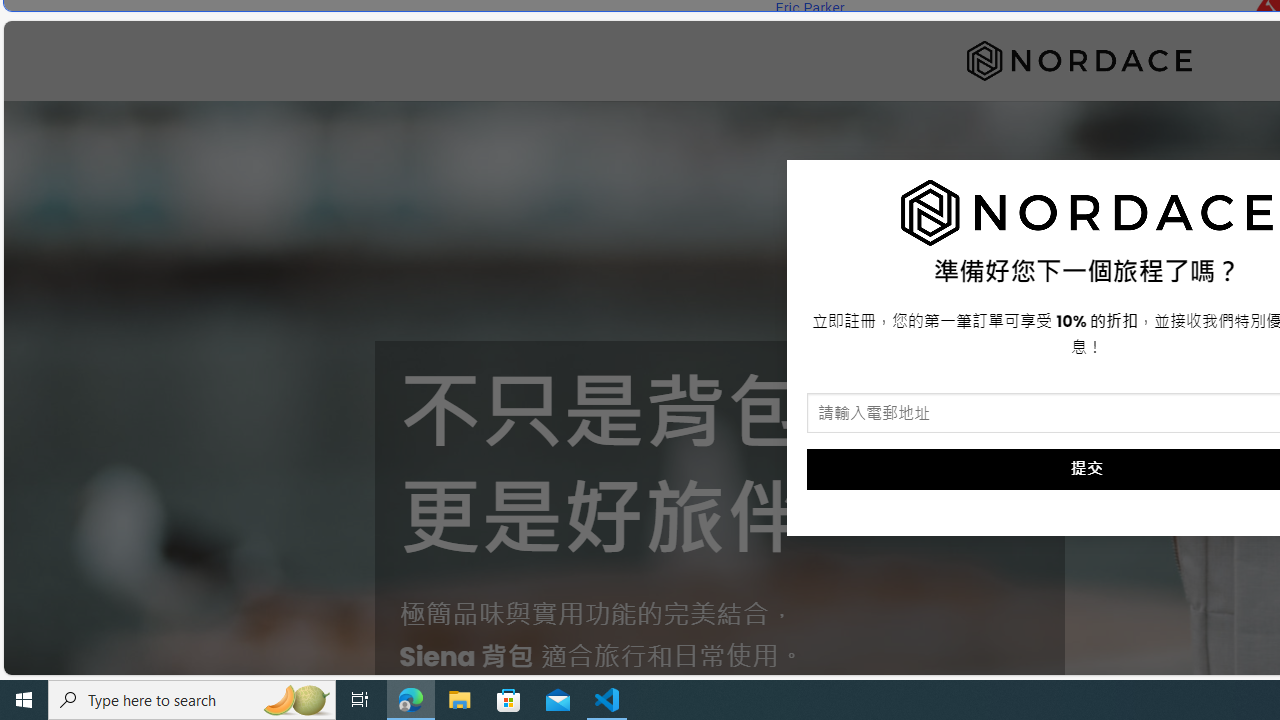  Describe the element at coordinates (809, 8) in the screenshot. I see `Eric Parker` at that location.